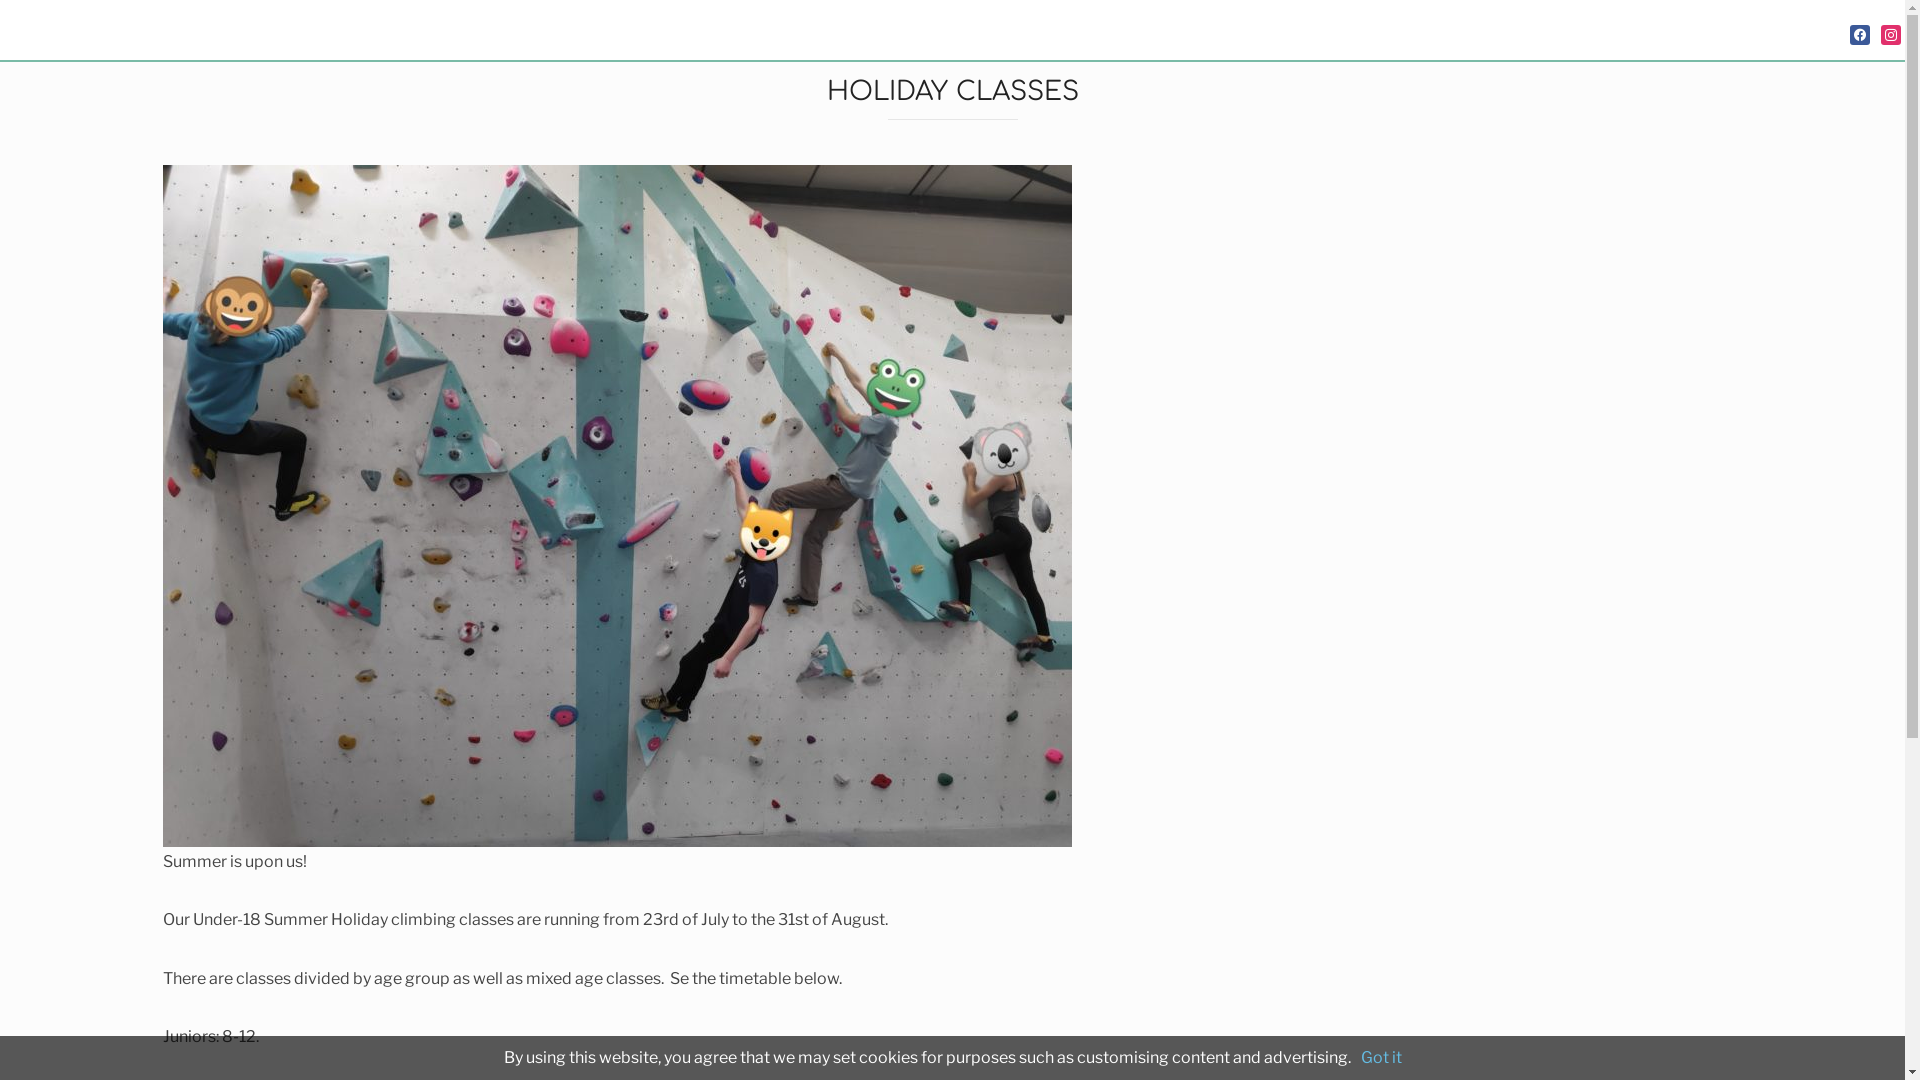 Image resolution: width=1920 pixels, height=1080 pixels. What do you see at coordinates (1380, 1058) in the screenshot?
I see `Got it` at bounding box center [1380, 1058].